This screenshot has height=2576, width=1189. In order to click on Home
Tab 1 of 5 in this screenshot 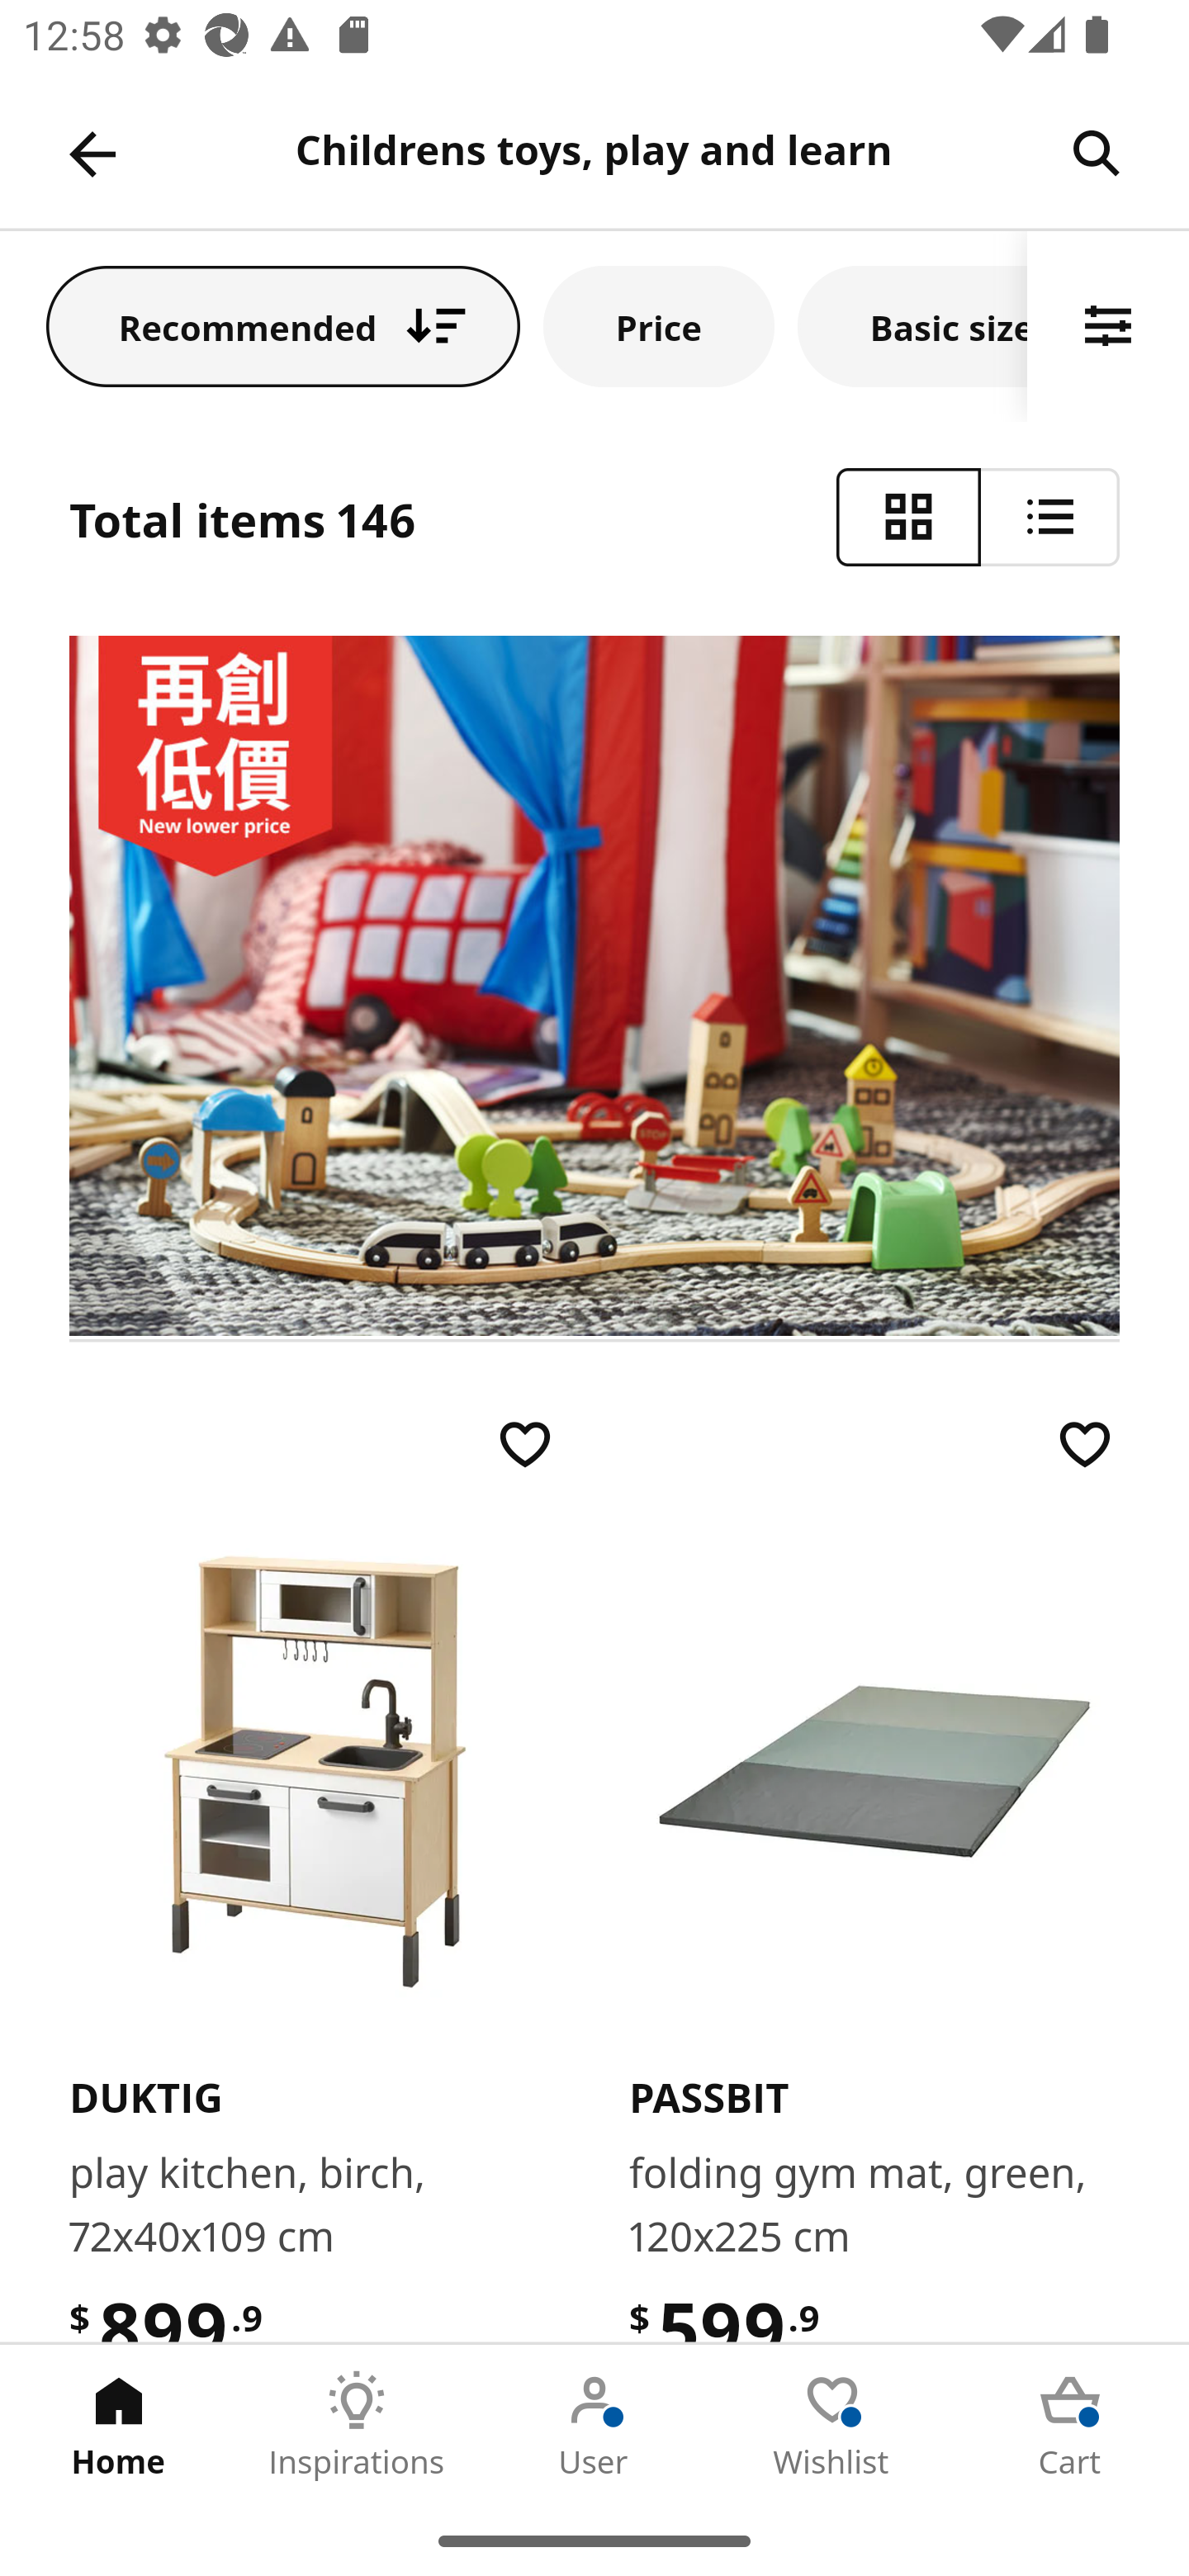, I will do `click(119, 2425)`.